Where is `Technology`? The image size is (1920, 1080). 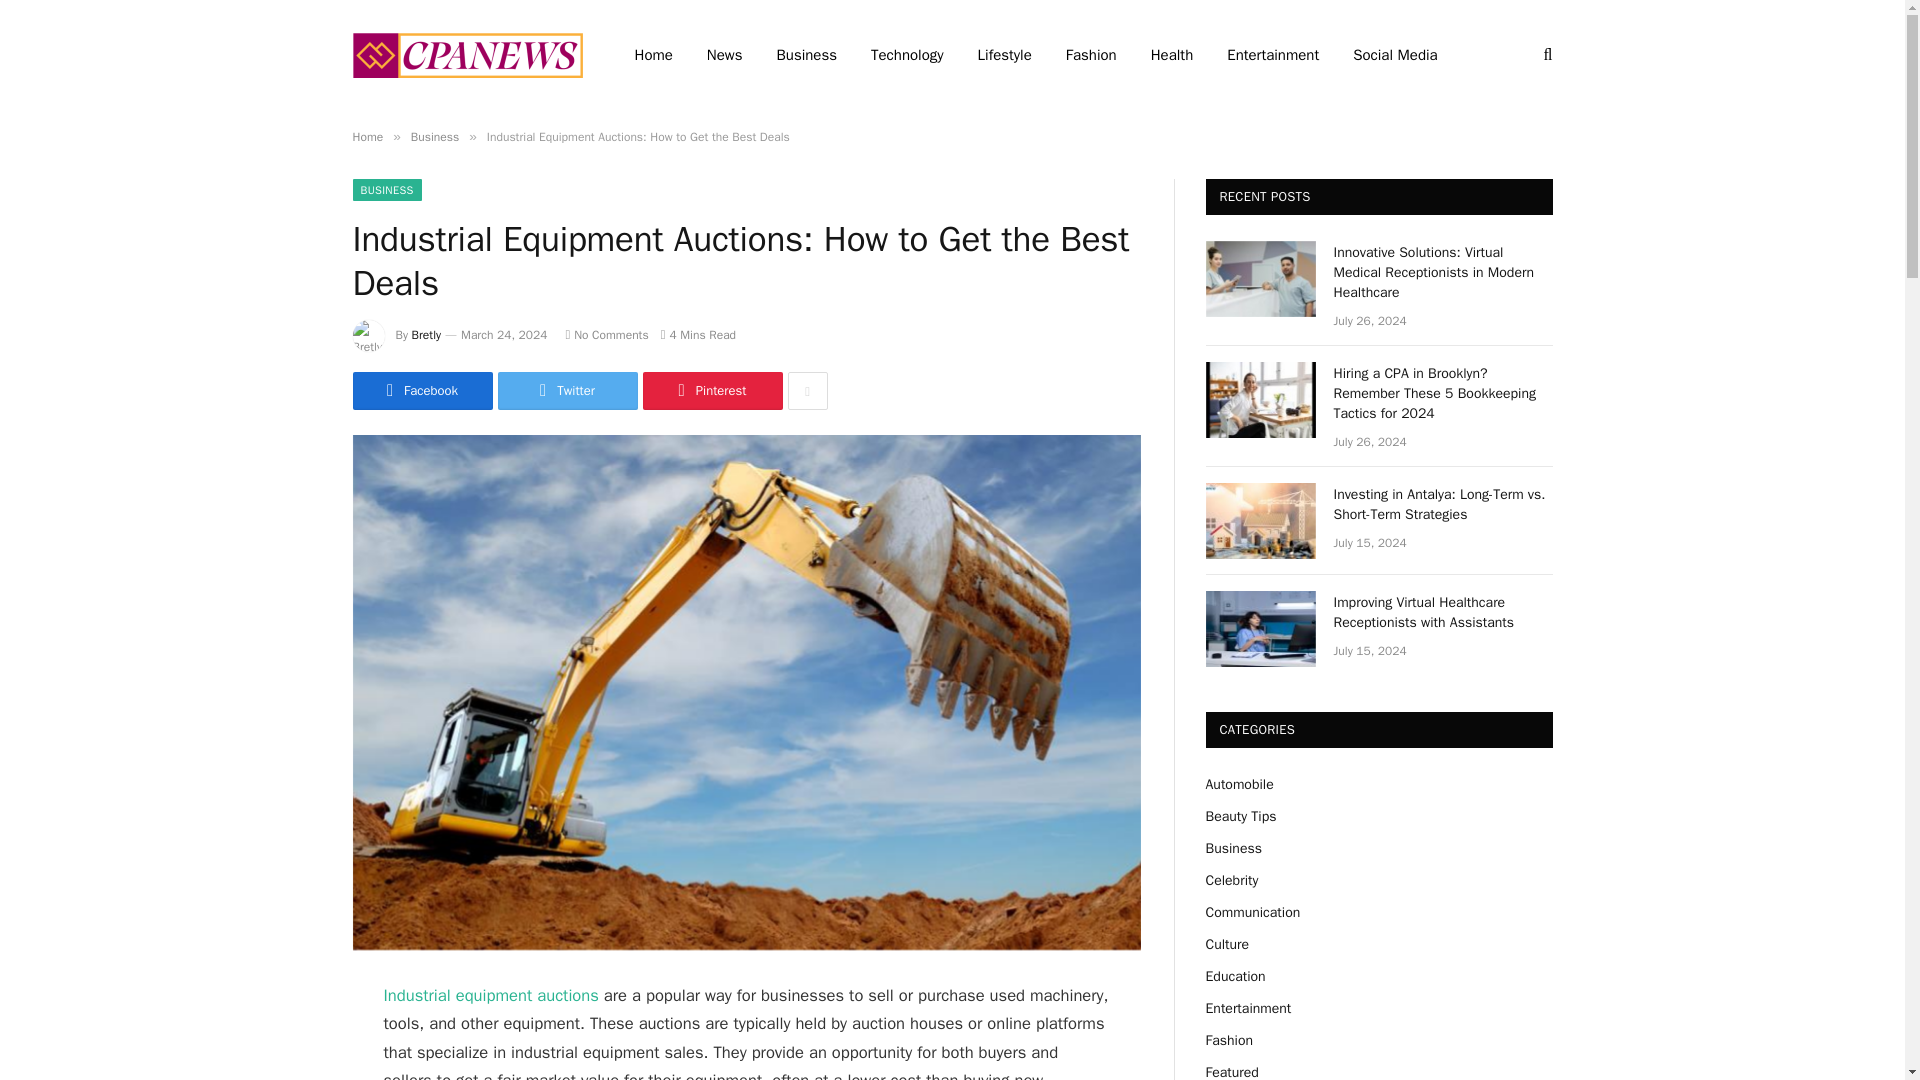
Technology is located at coordinates (908, 55).